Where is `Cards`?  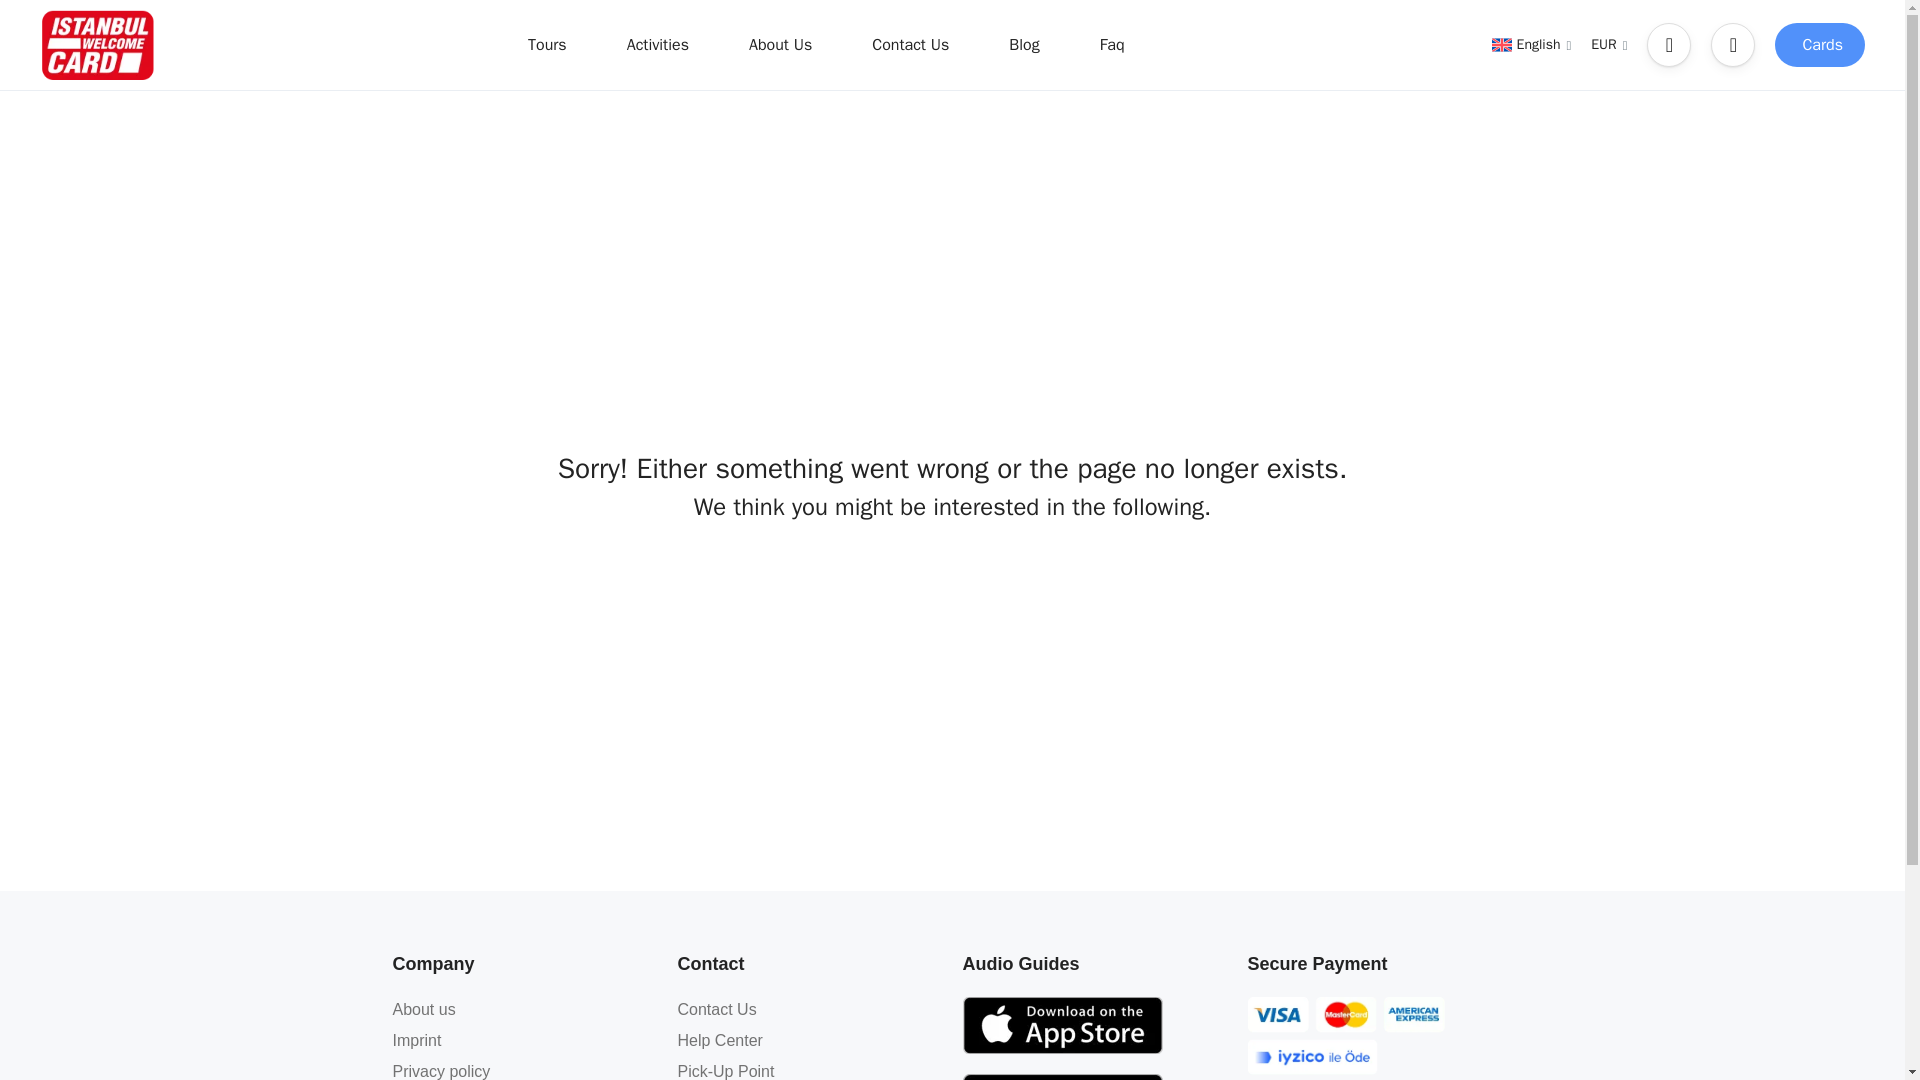 Cards is located at coordinates (1819, 44).